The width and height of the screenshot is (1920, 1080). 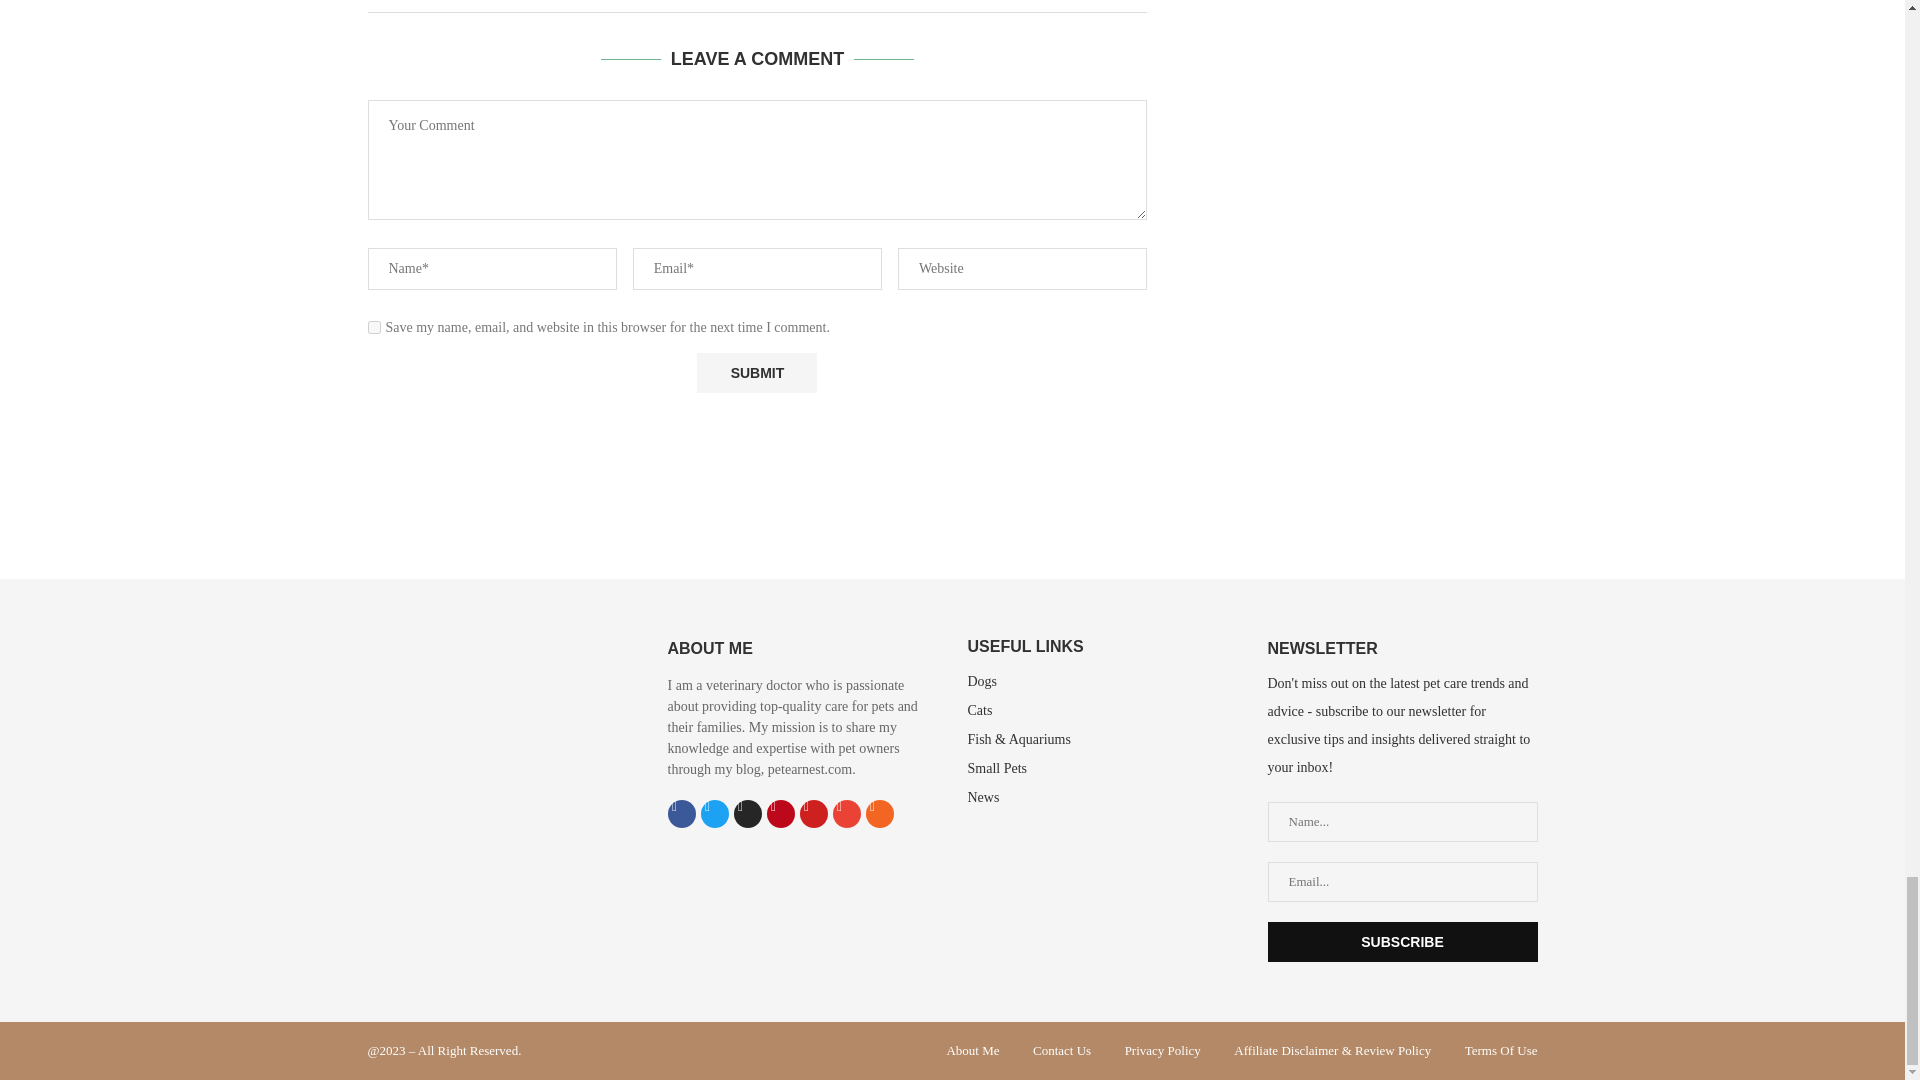 I want to click on Submit, so click(x=756, y=374).